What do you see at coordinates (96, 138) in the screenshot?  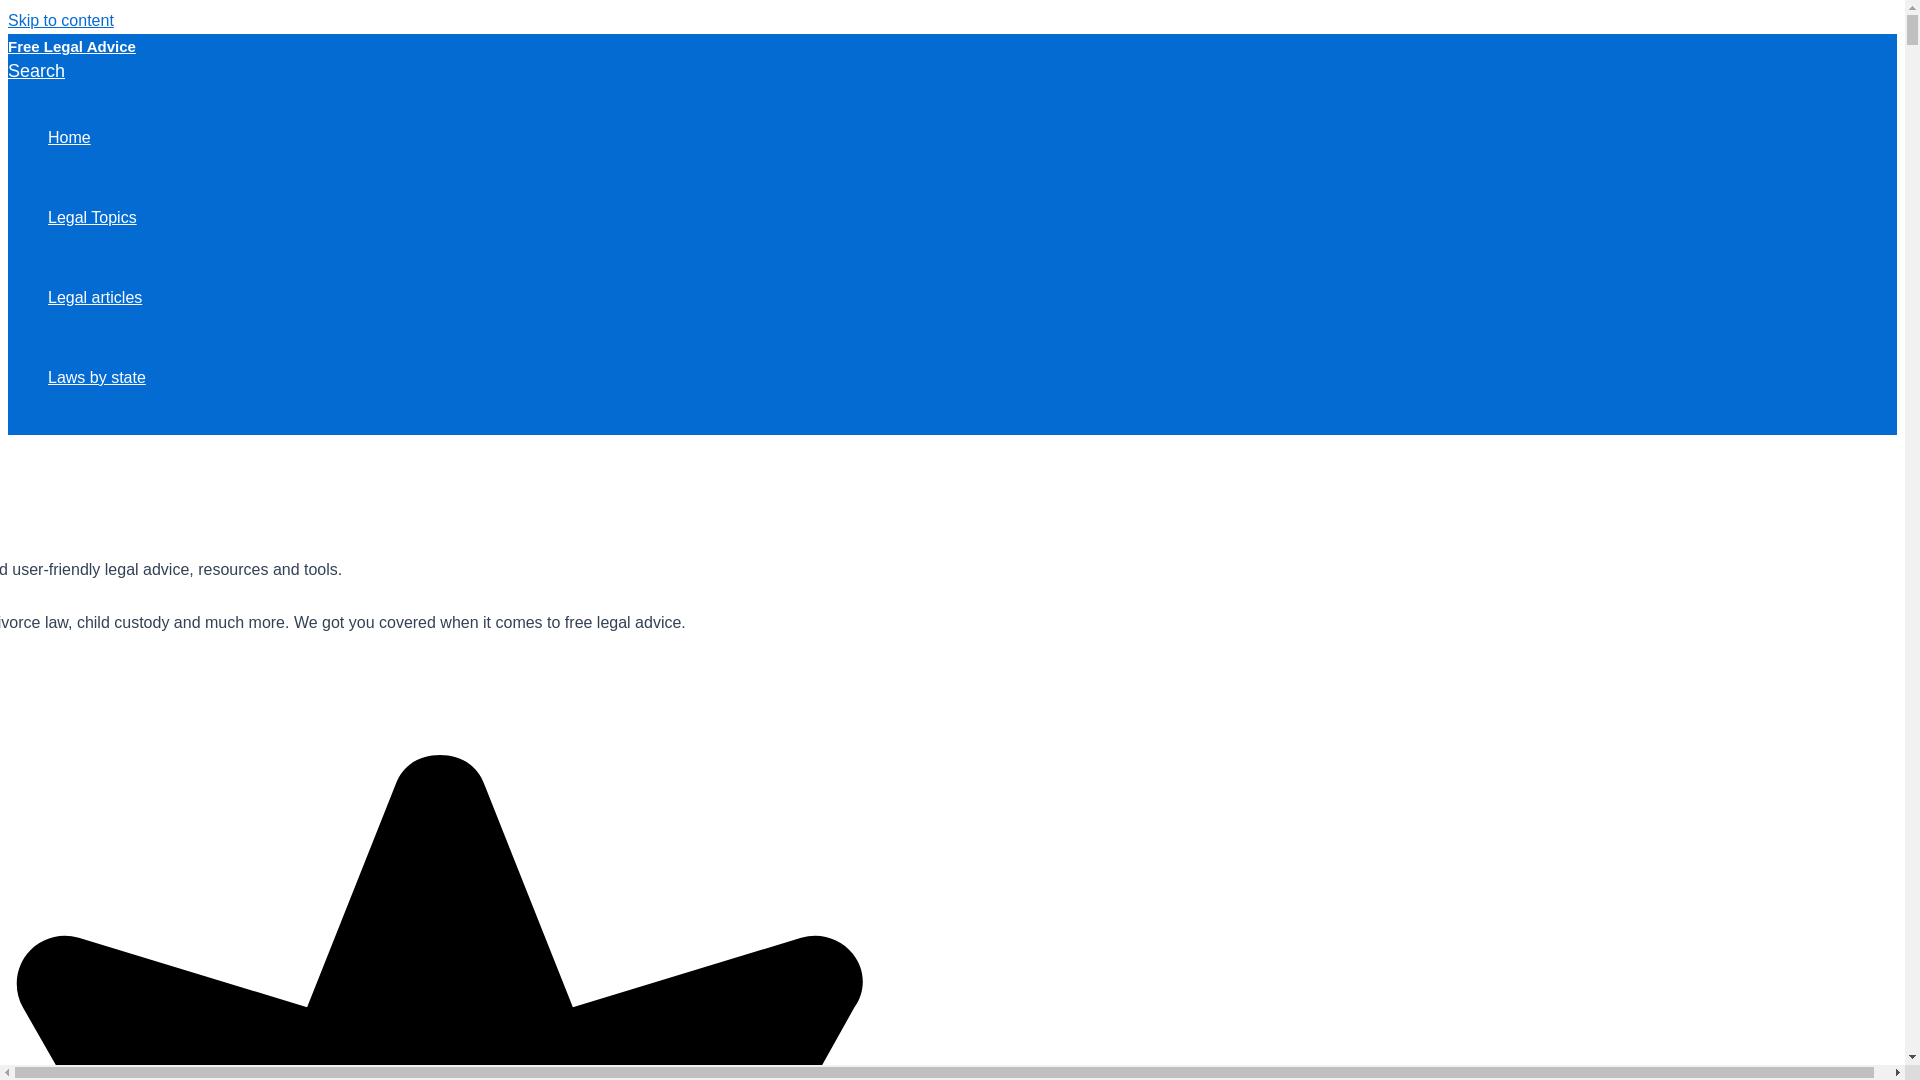 I see `Home` at bounding box center [96, 138].